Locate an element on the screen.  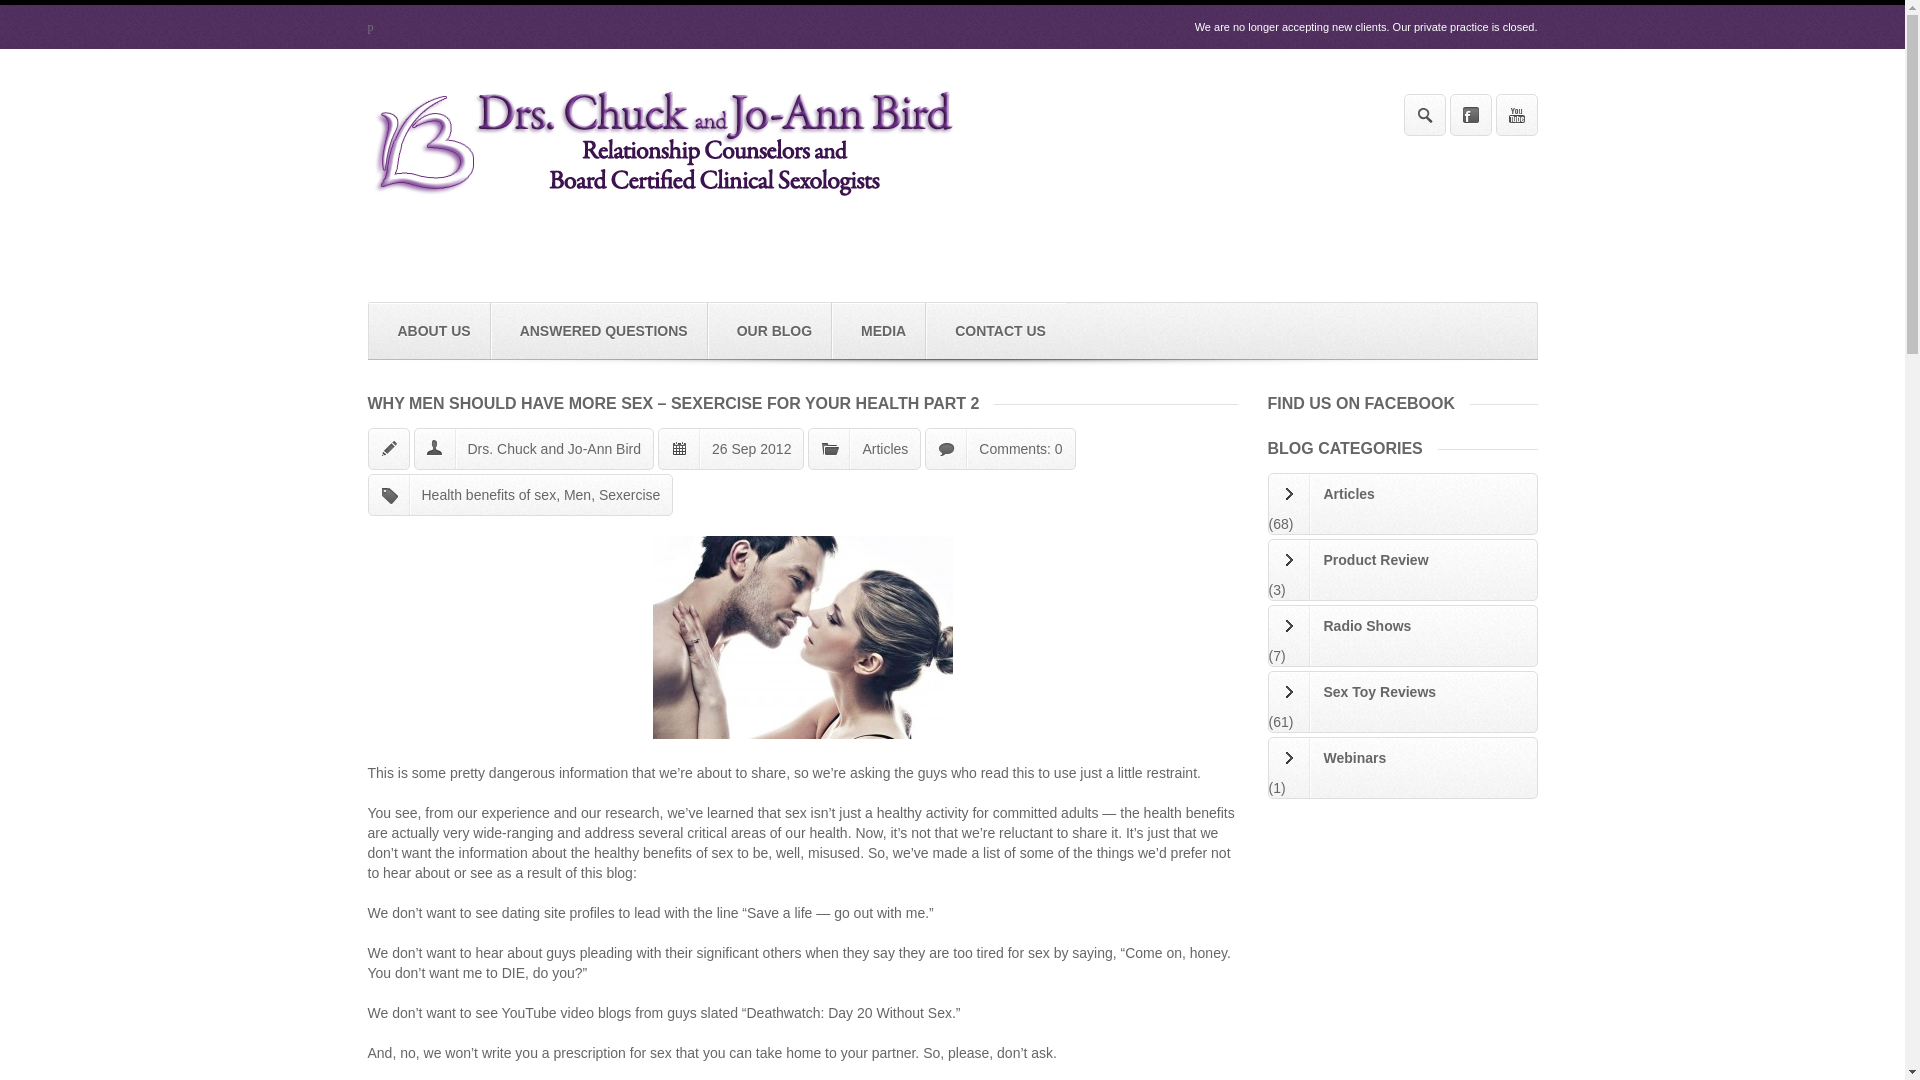
Articles is located at coordinates (1402, 494).